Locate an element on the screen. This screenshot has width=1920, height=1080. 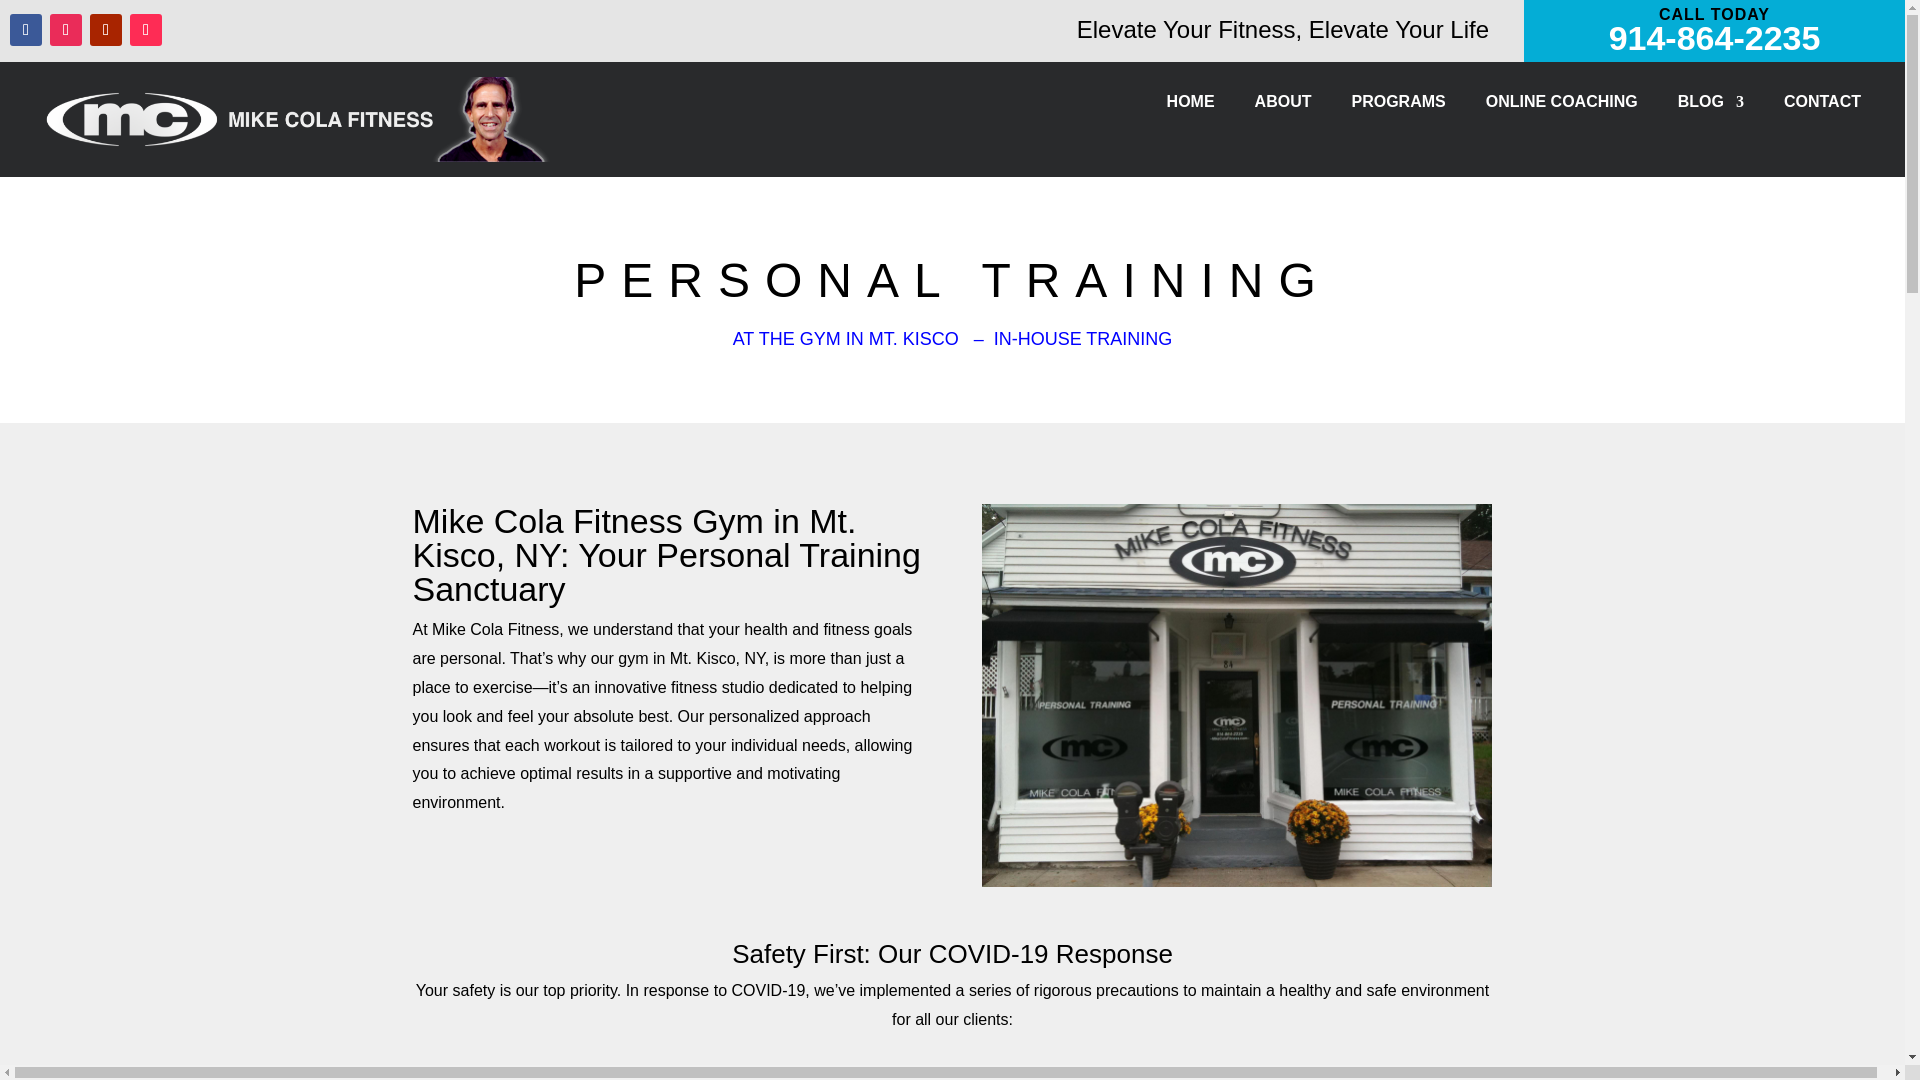
Follow on Instagram is located at coordinates (66, 30).